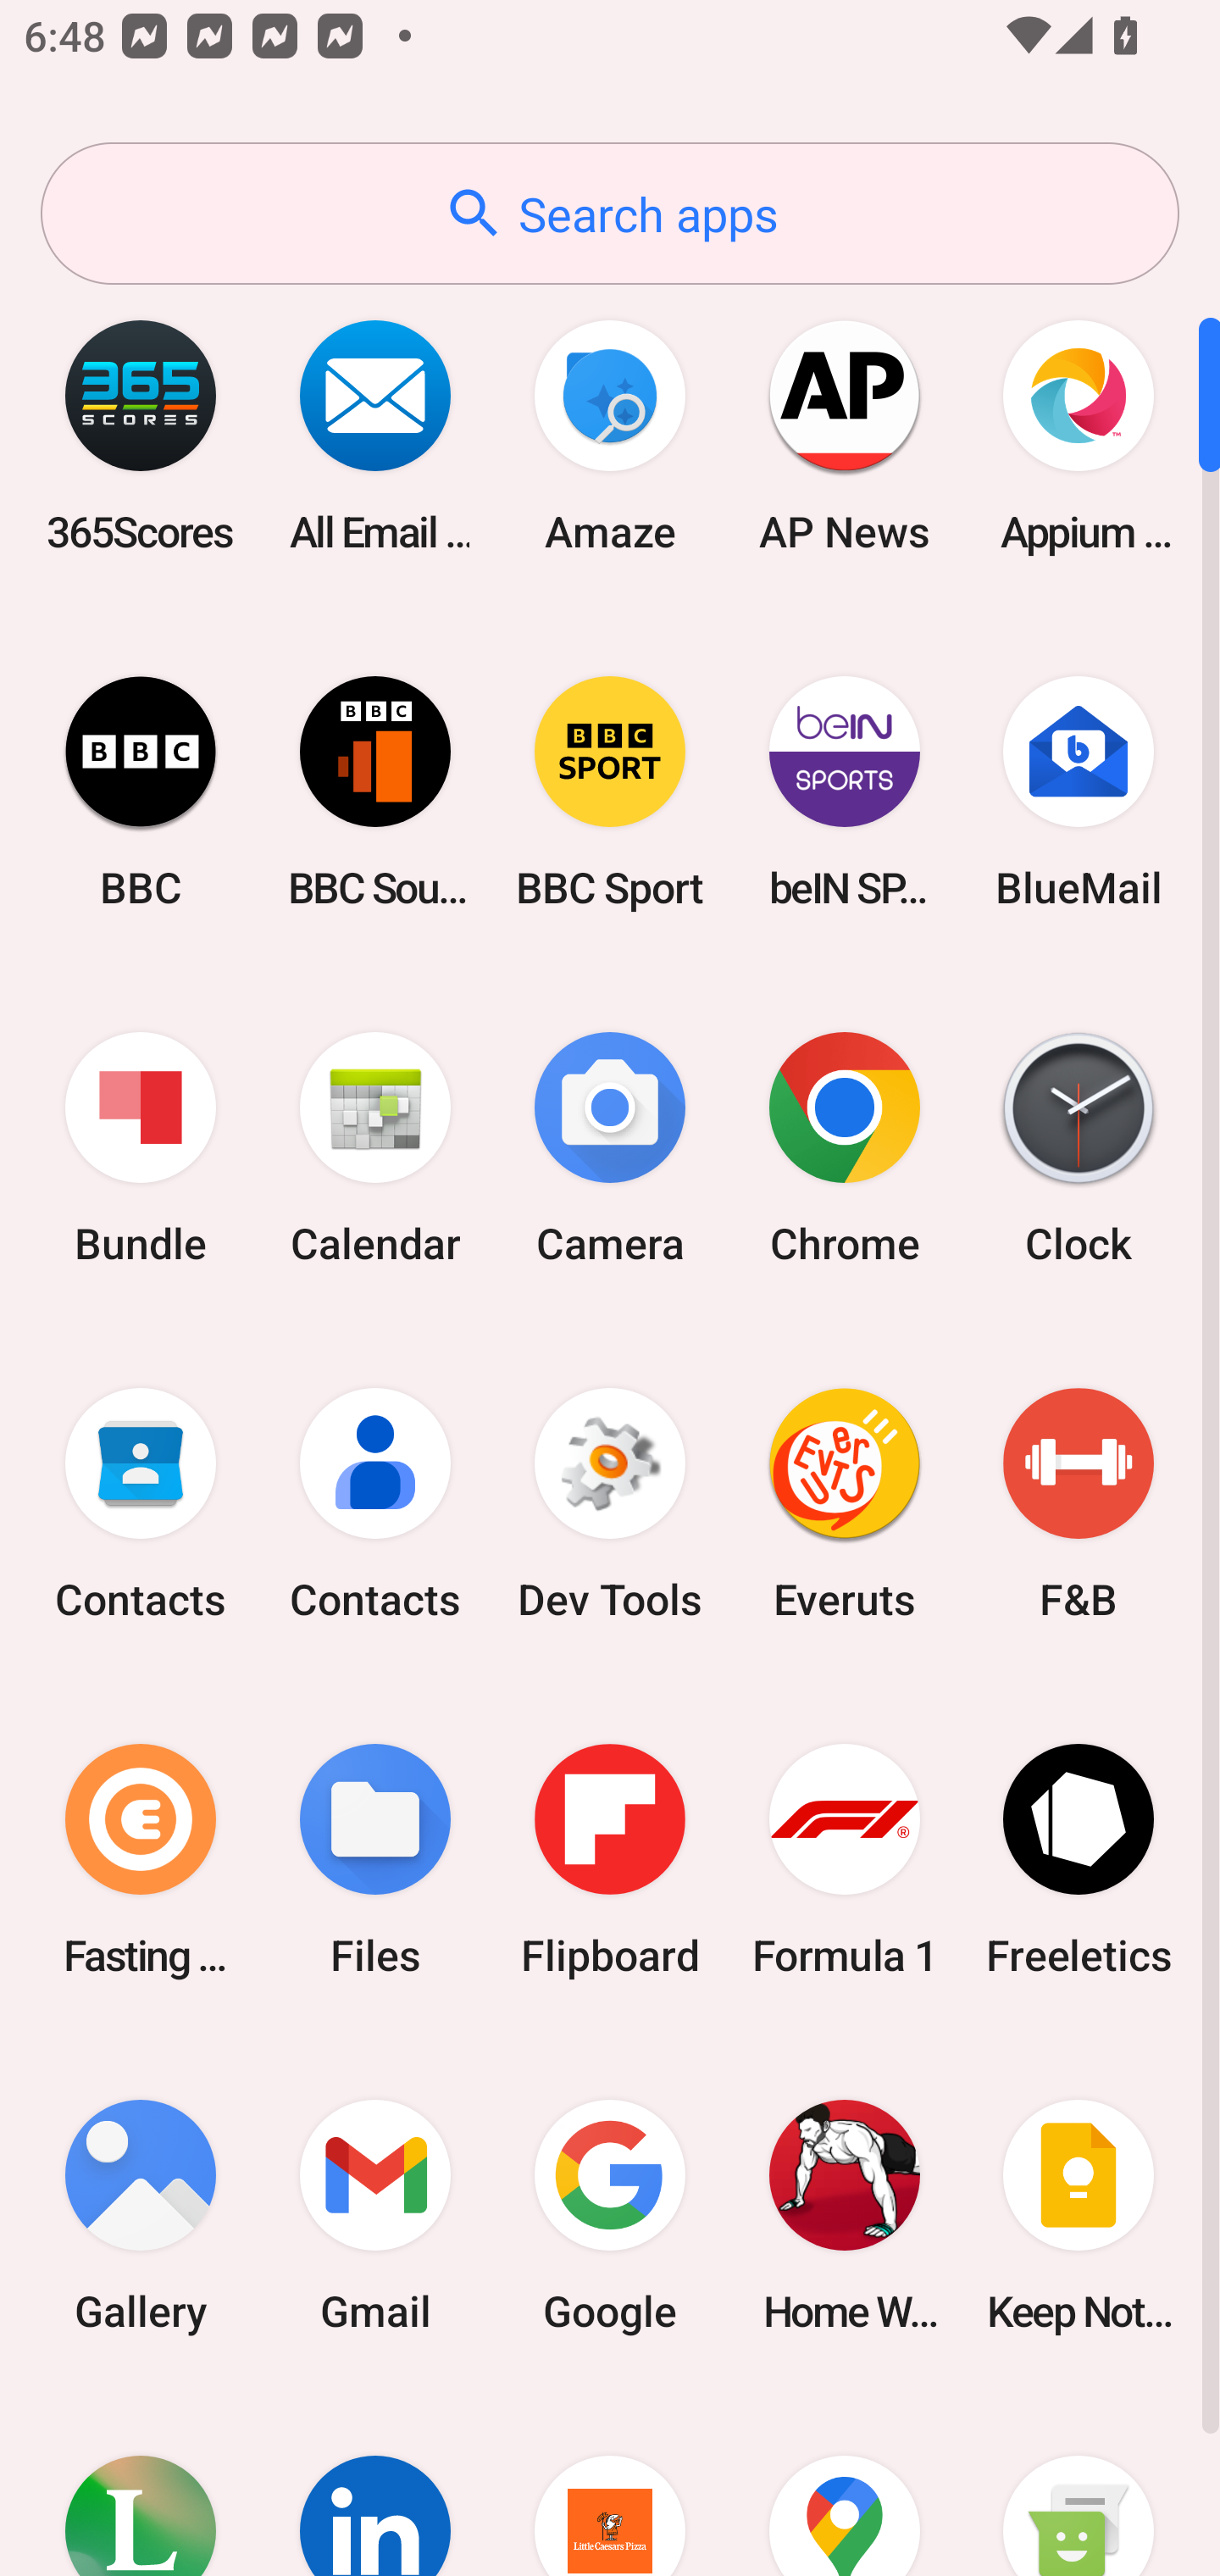  I want to click on Fasting Coach, so click(141, 1859).